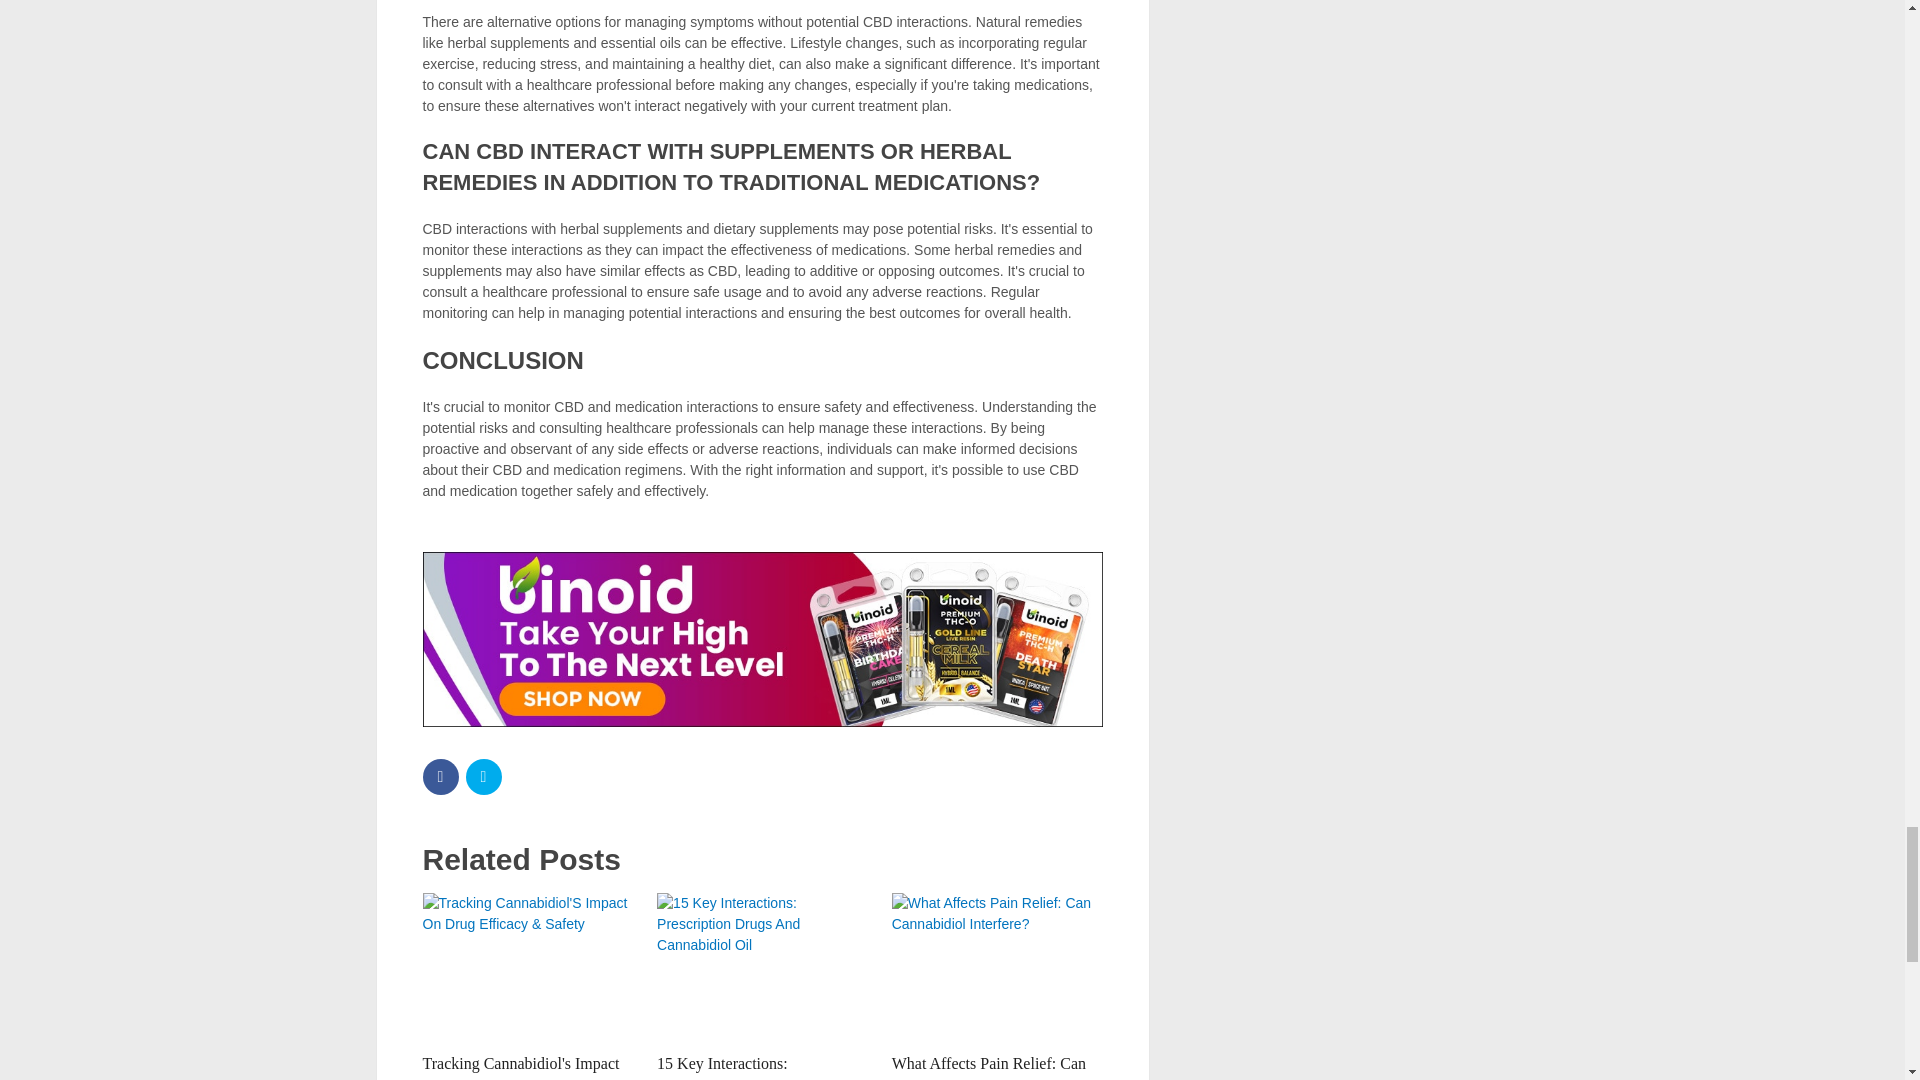 The width and height of the screenshot is (1920, 1080). What do you see at coordinates (989, 1068) in the screenshot?
I see `What Affects Pain Relief: Can Cannabidiol Interfere?` at bounding box center [989, 1068].